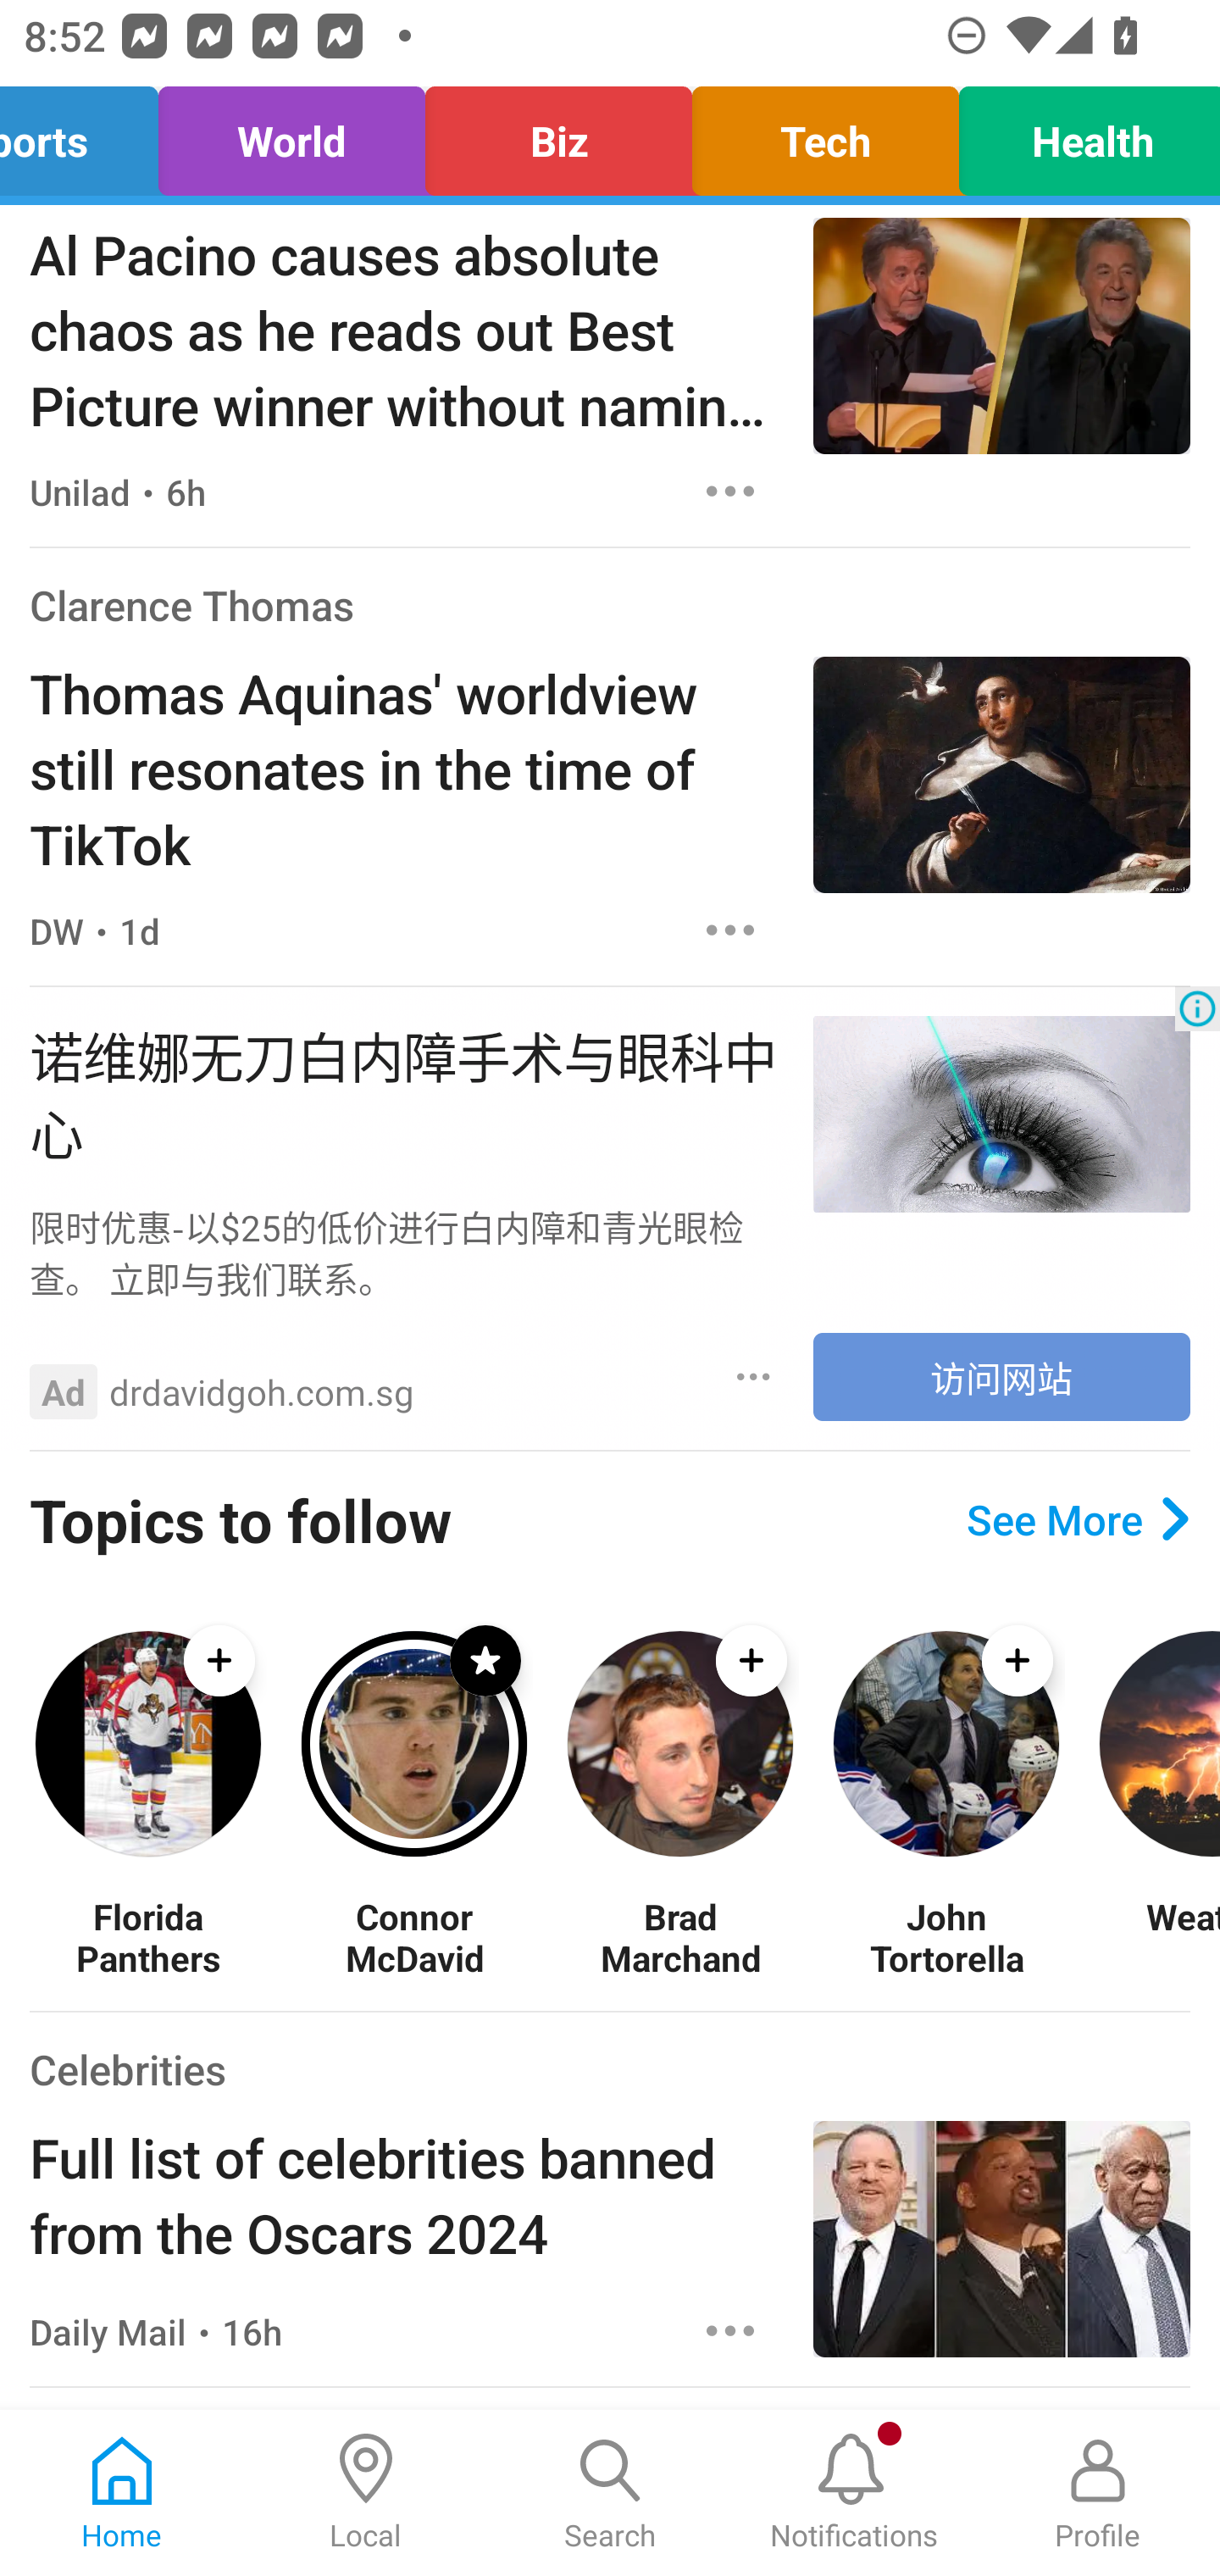 This screenshot has height=2576, width=1220. What do you see at coordinates (1078, 1520) in the screenshot?
I see `See More` at bounding box center [1078, 1520].